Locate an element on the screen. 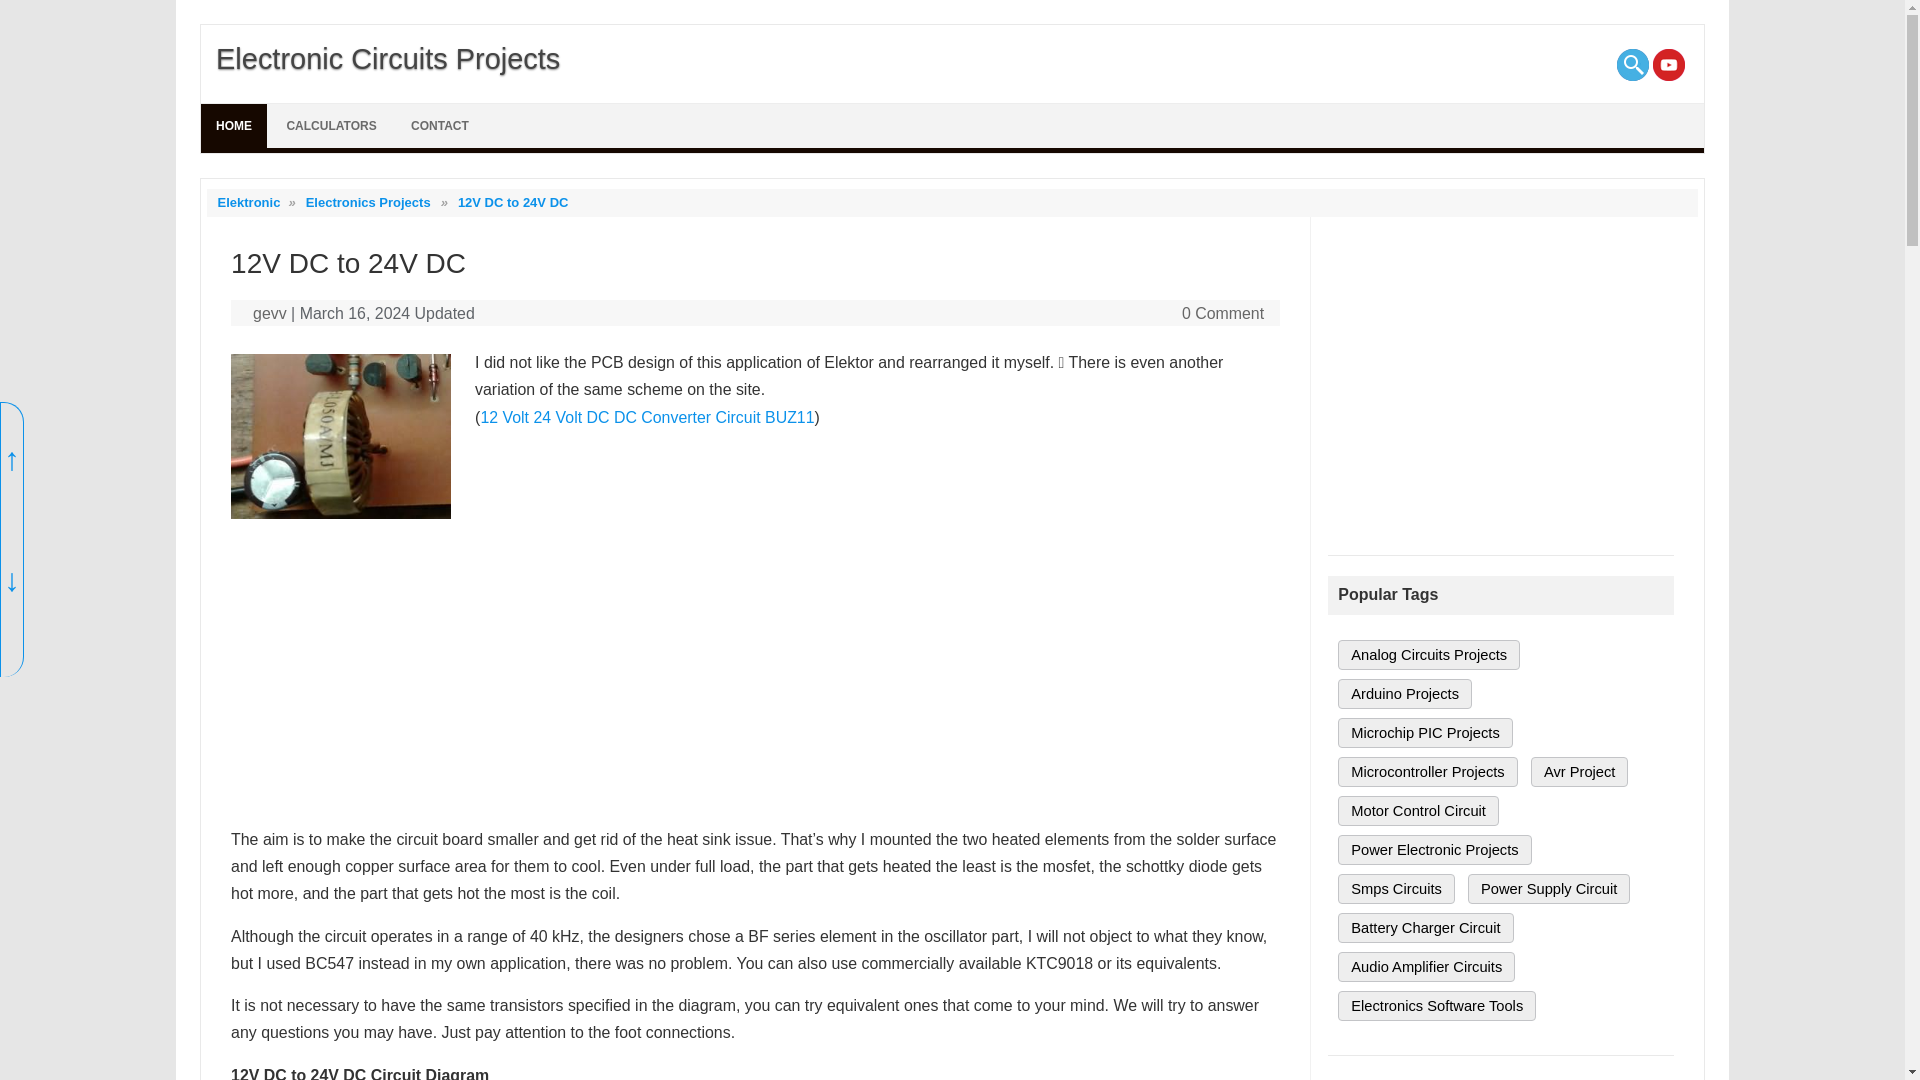 The height and width of the screenshot is (1080, 1920). Elektronik Devreler Projeler is located at coordinates (380, 58).